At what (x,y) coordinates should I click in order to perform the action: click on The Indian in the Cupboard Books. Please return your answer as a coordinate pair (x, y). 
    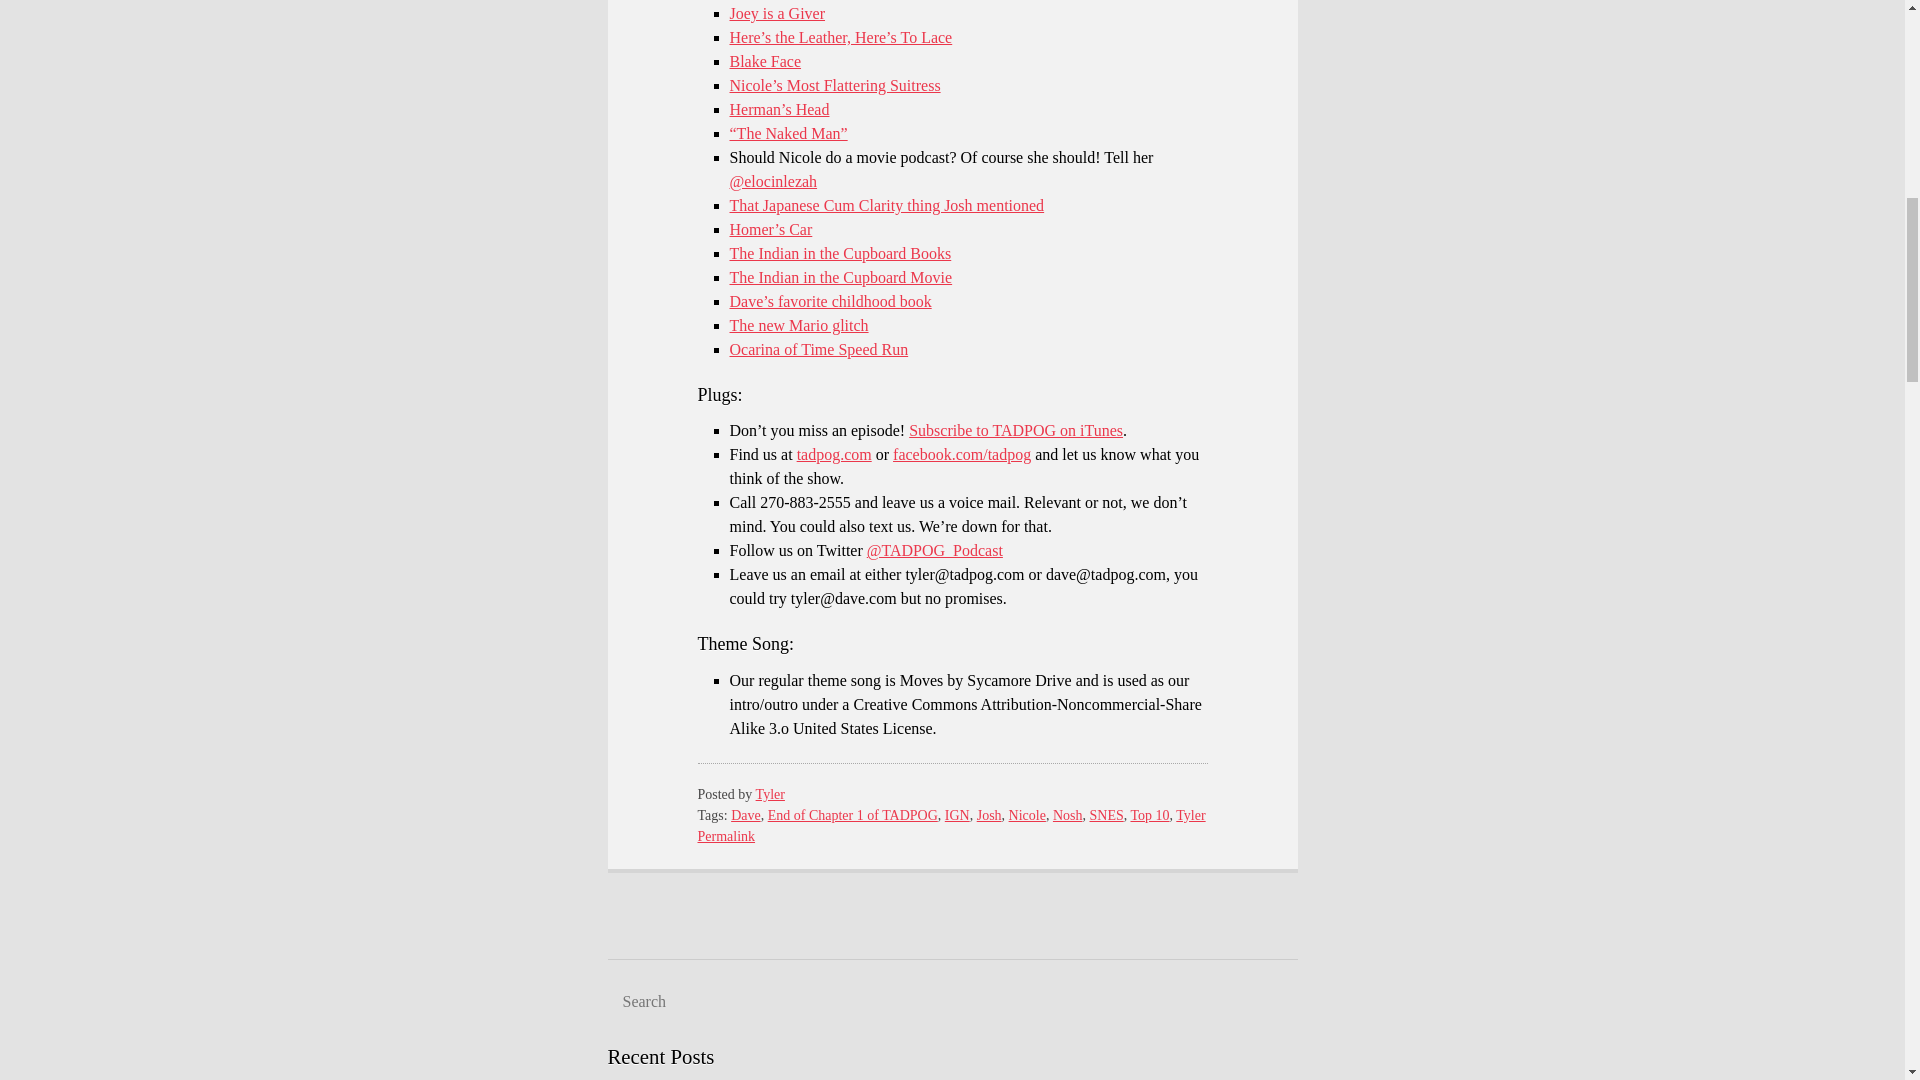
    Looking at the image, I should click on (840, 254).